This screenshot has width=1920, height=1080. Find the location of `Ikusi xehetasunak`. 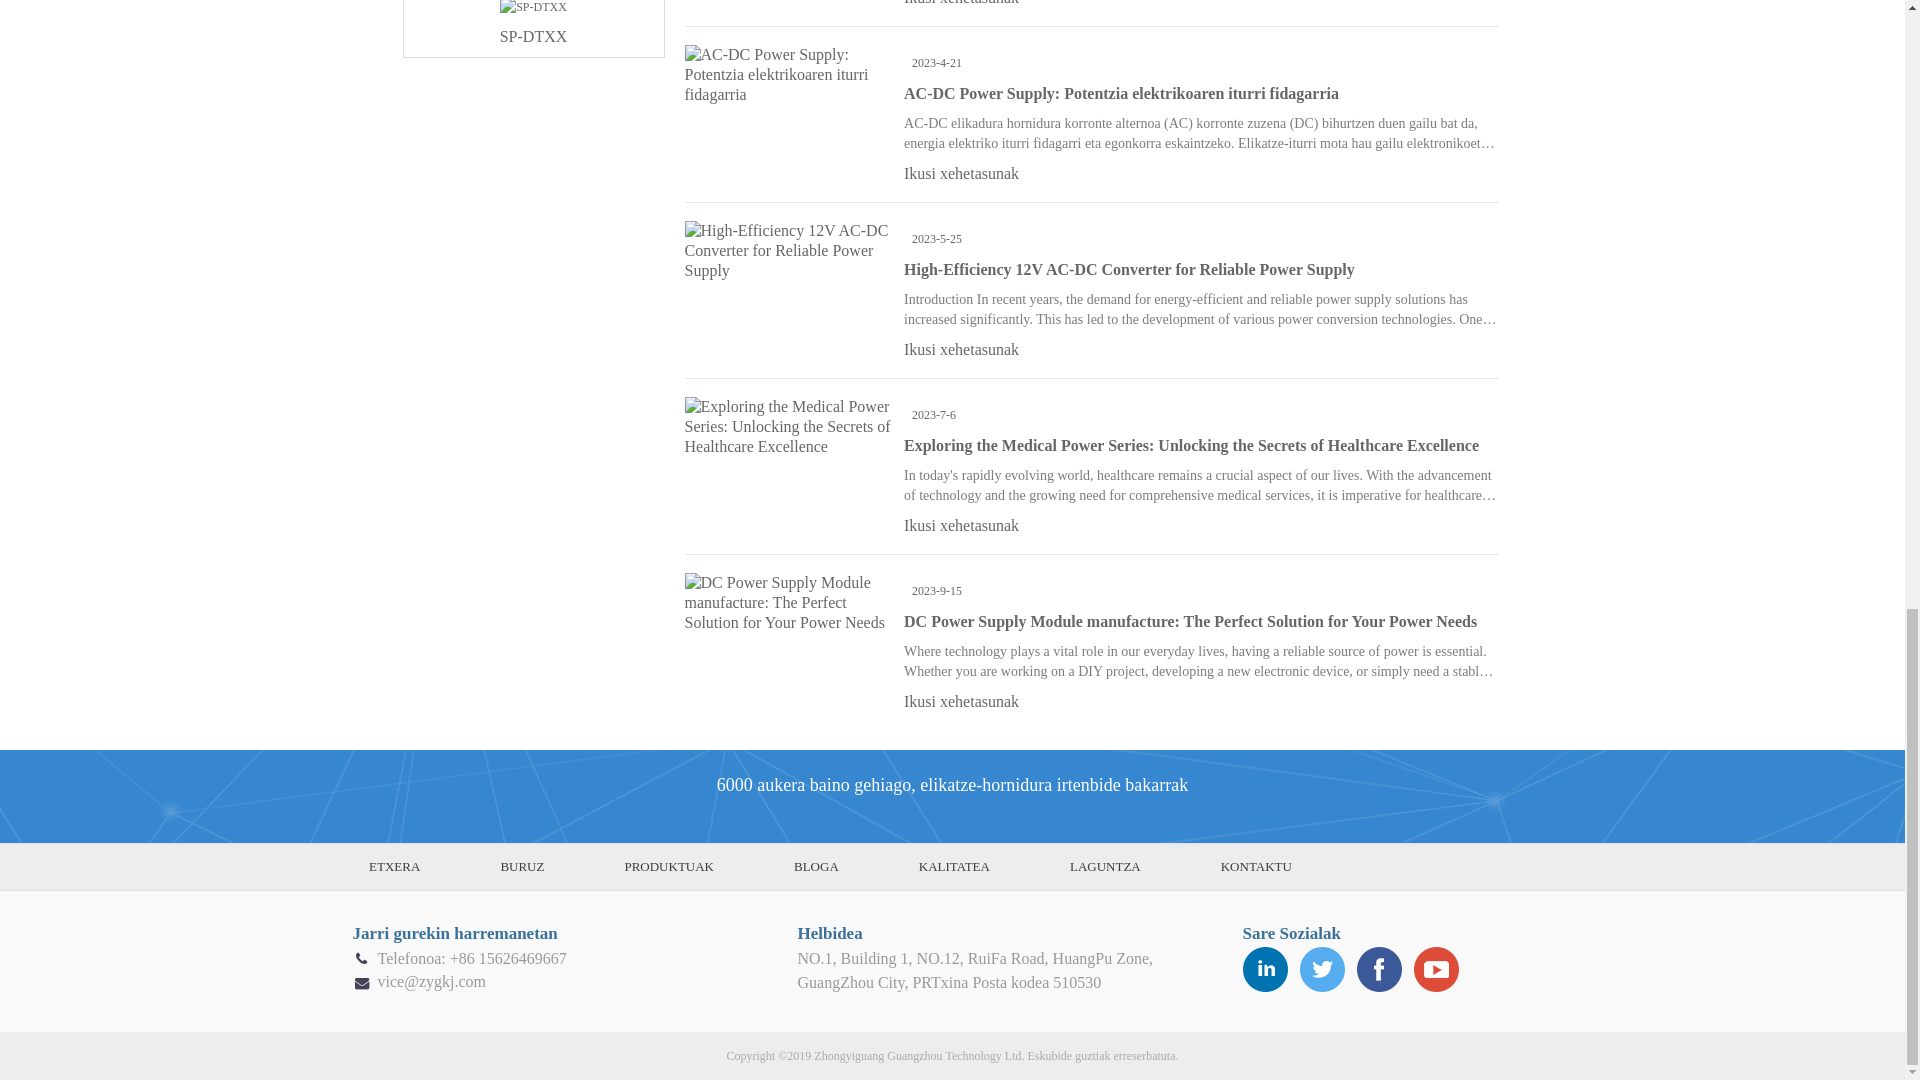

Ikusi xehetasunak is located at coordinates (962, 174).